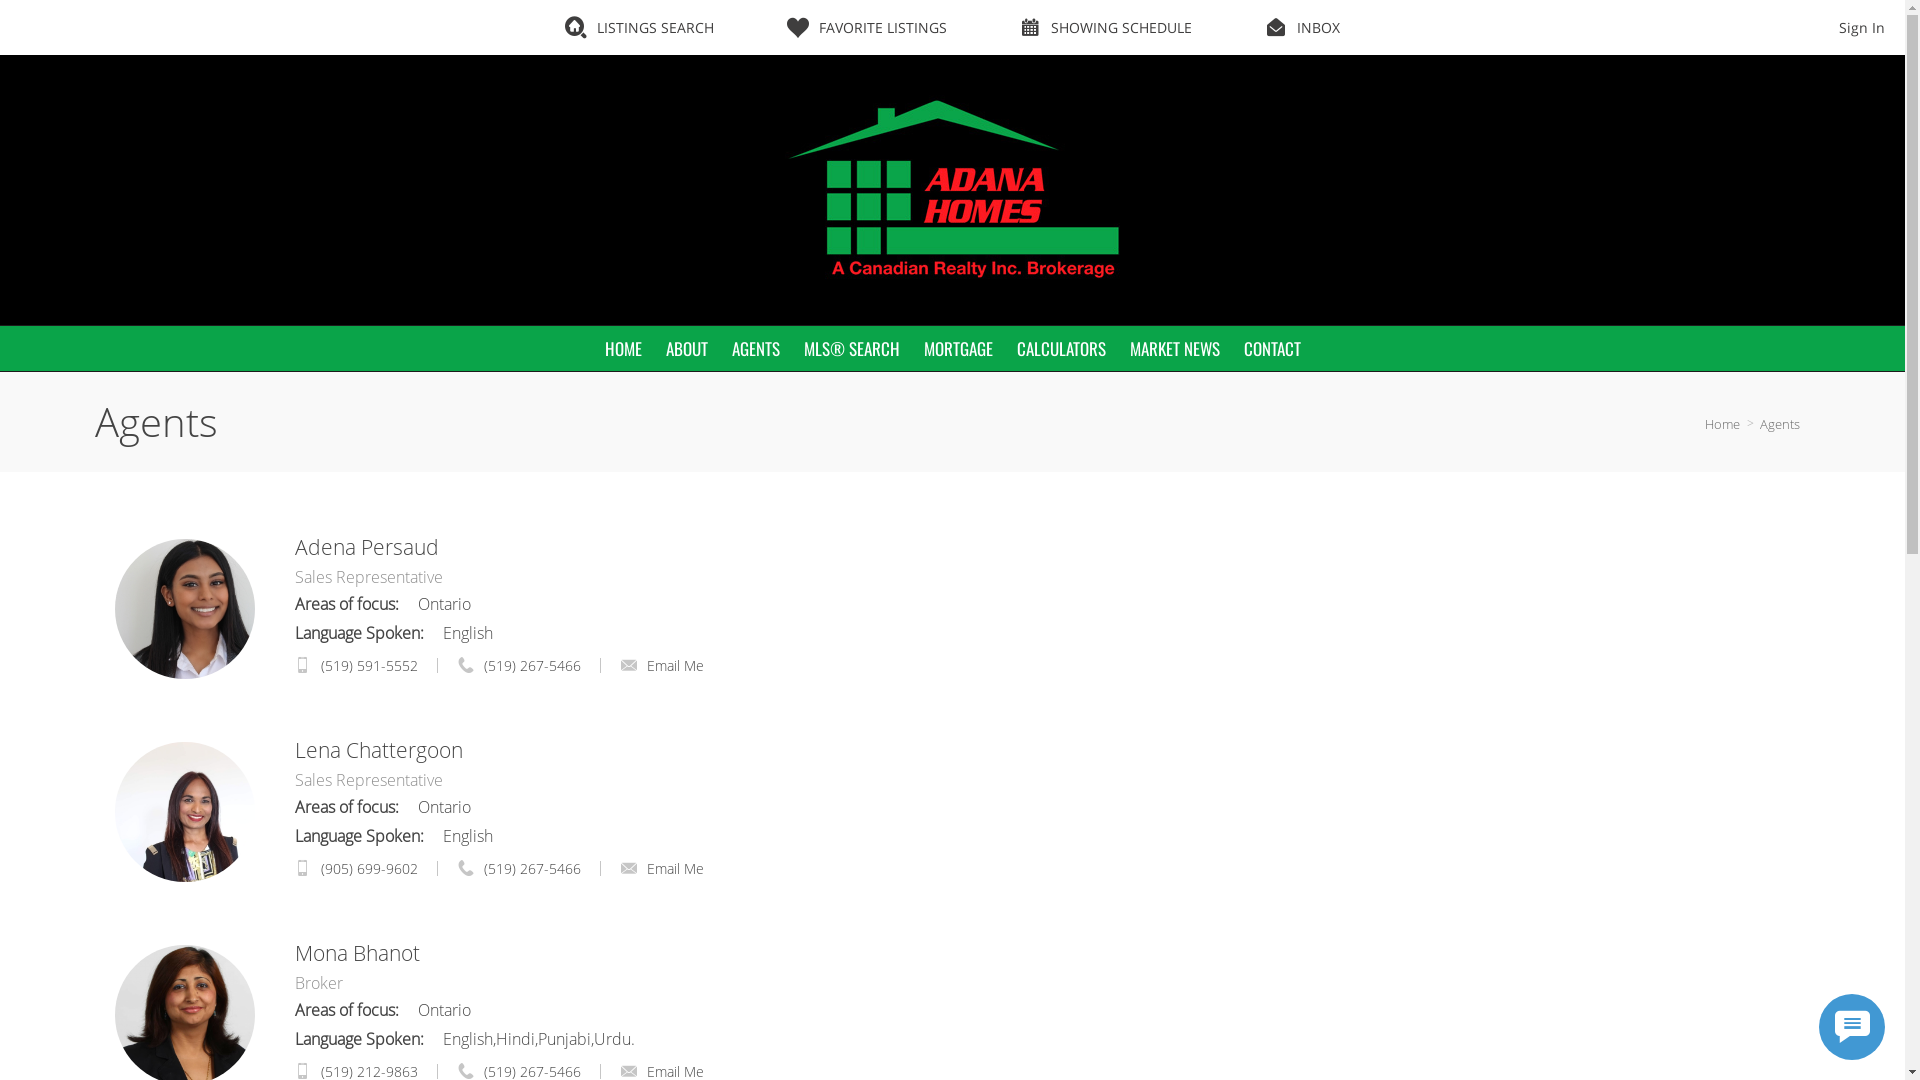  Describe the element at coordinates (1106, 28) in the screenshot. I see `SHOWING SCHEDULE` at that location.